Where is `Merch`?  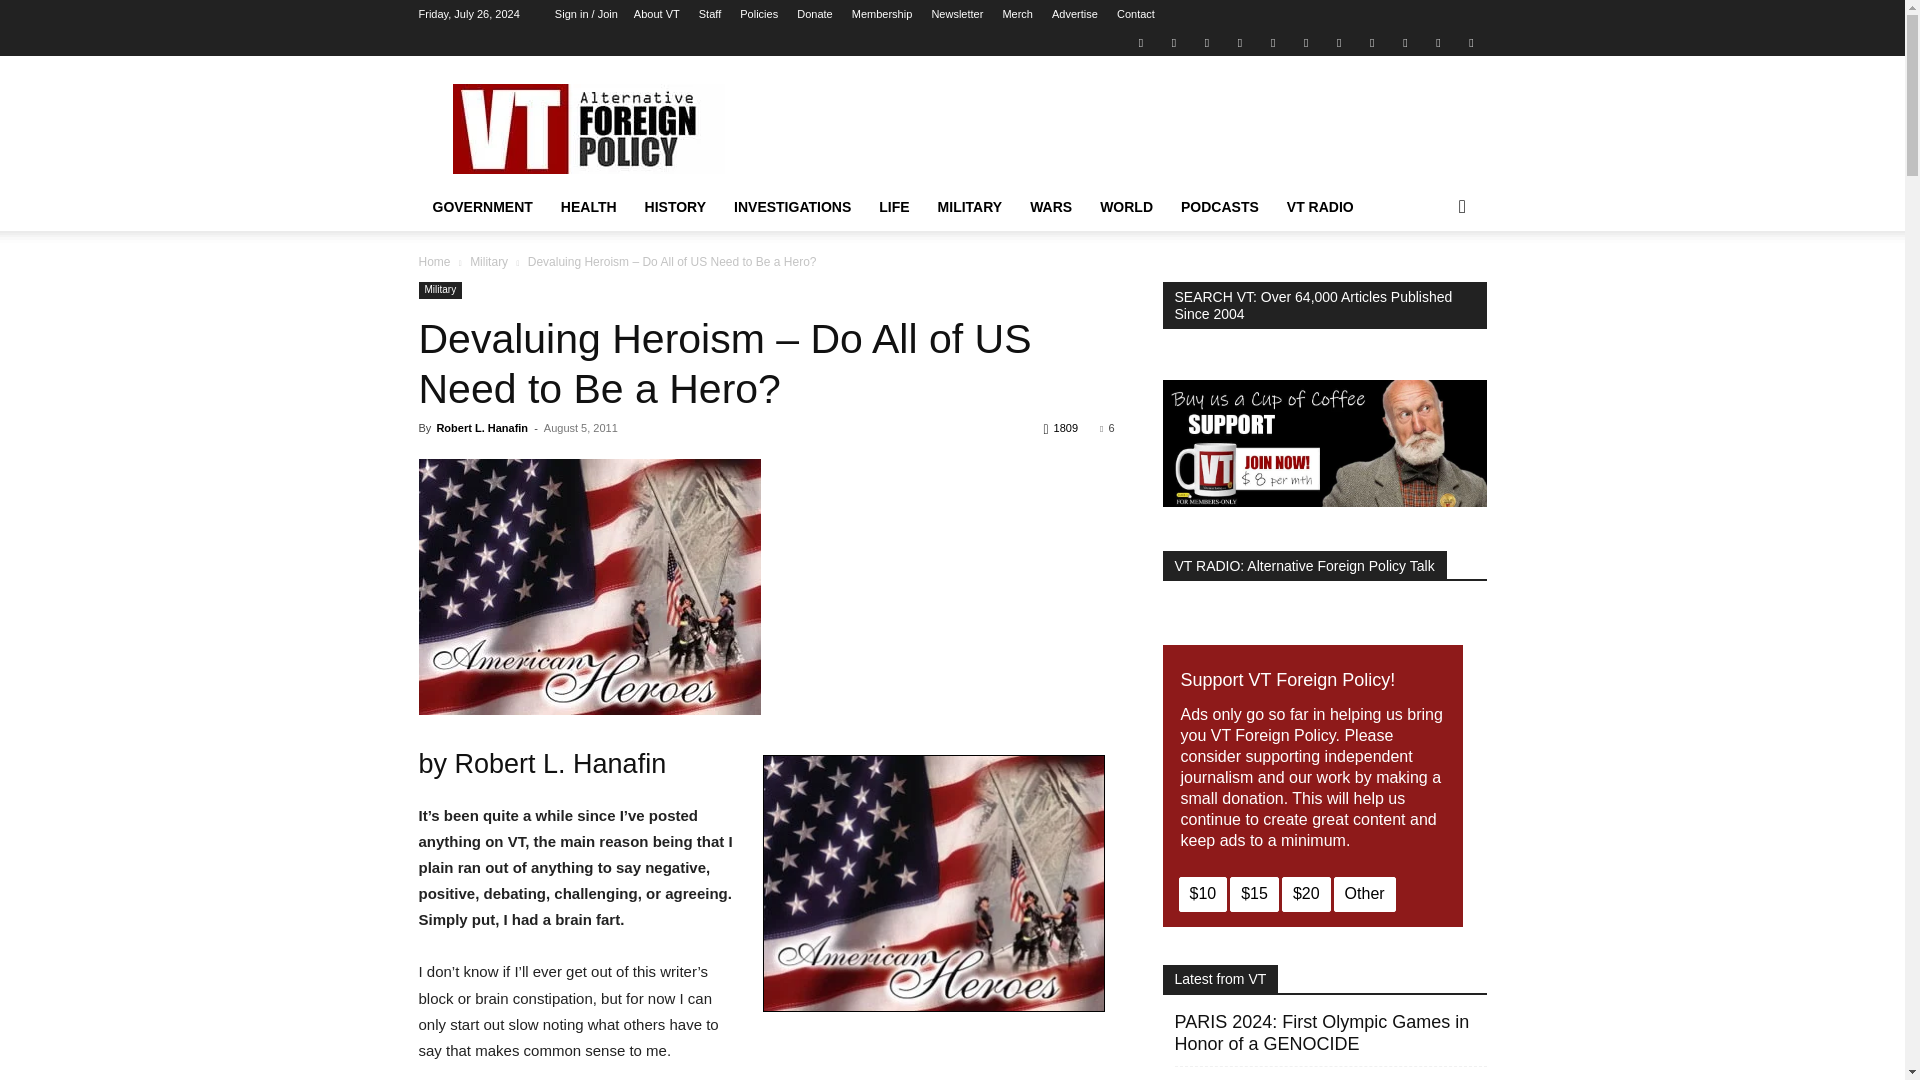
Merch is located at coordinates (1017, 14).